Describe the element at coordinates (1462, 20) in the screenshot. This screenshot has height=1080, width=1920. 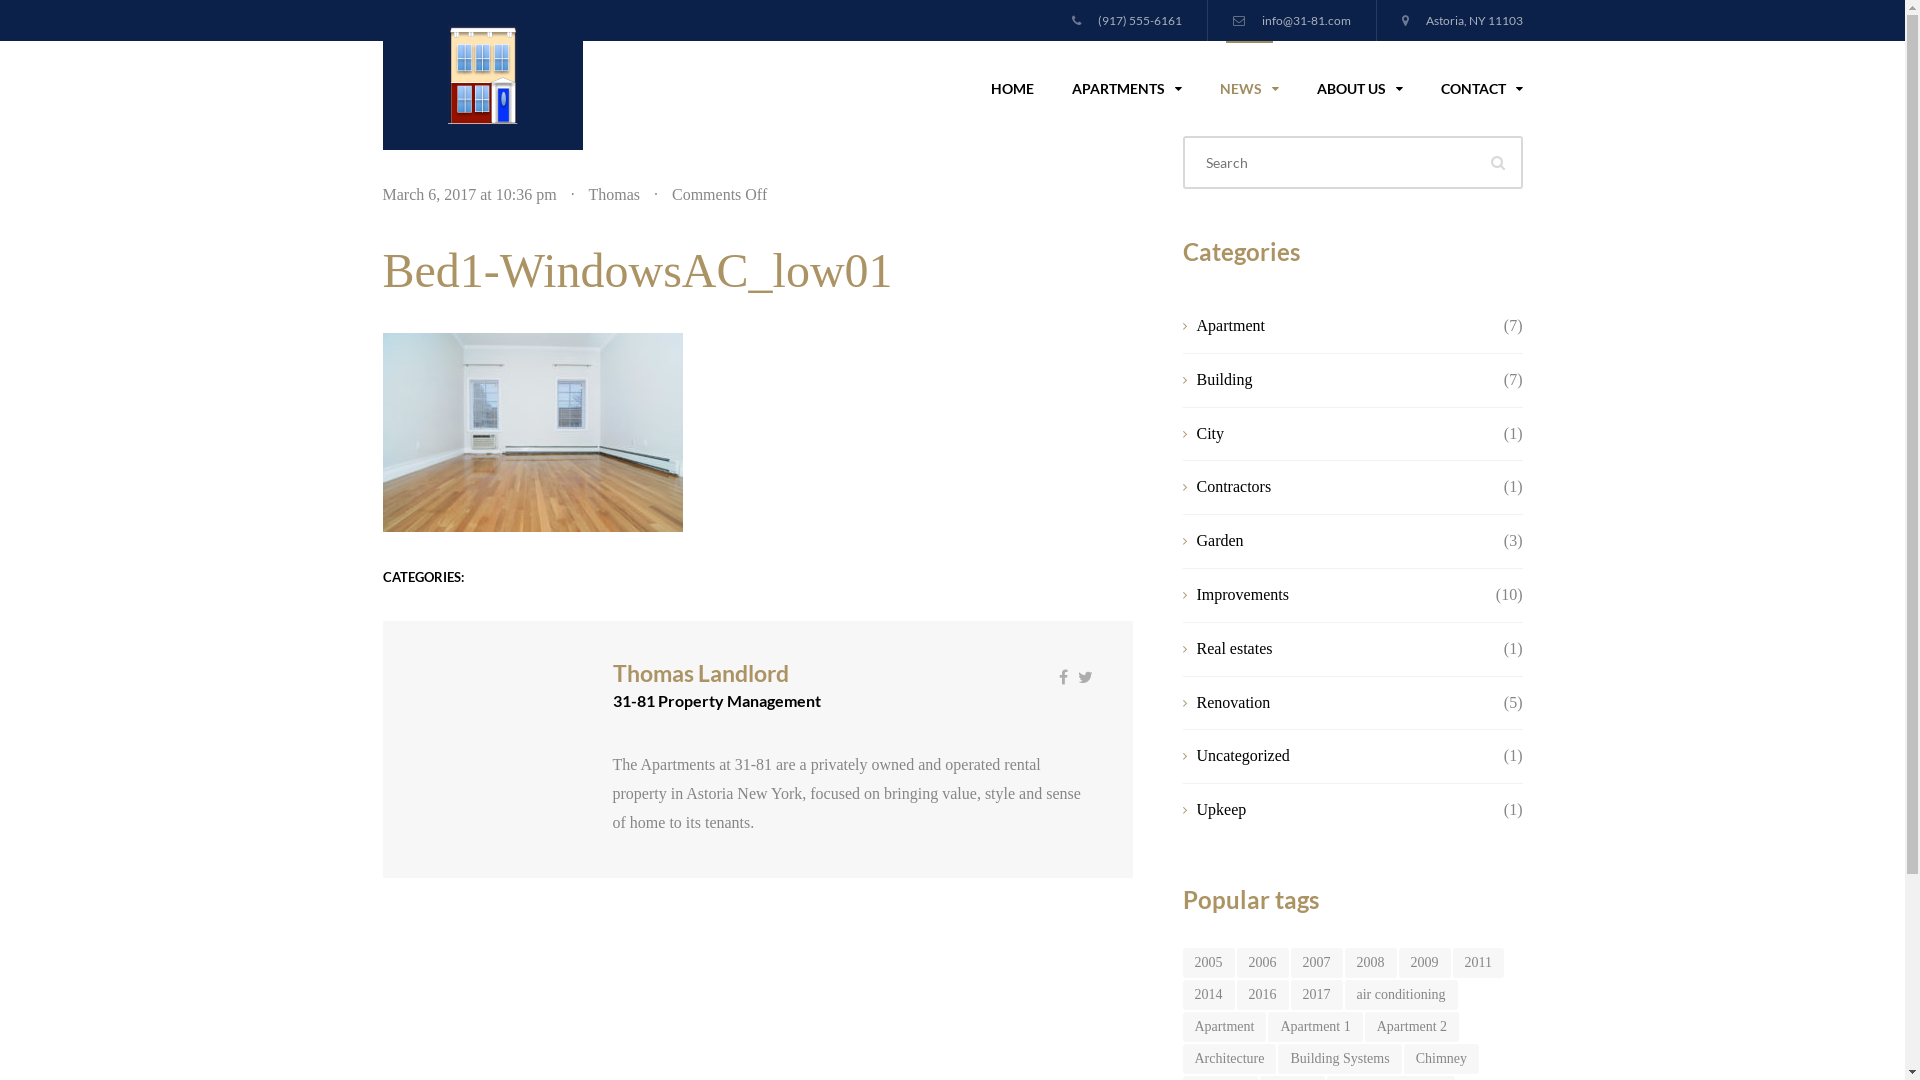
I see `Astoria, NY 11103` at that location.